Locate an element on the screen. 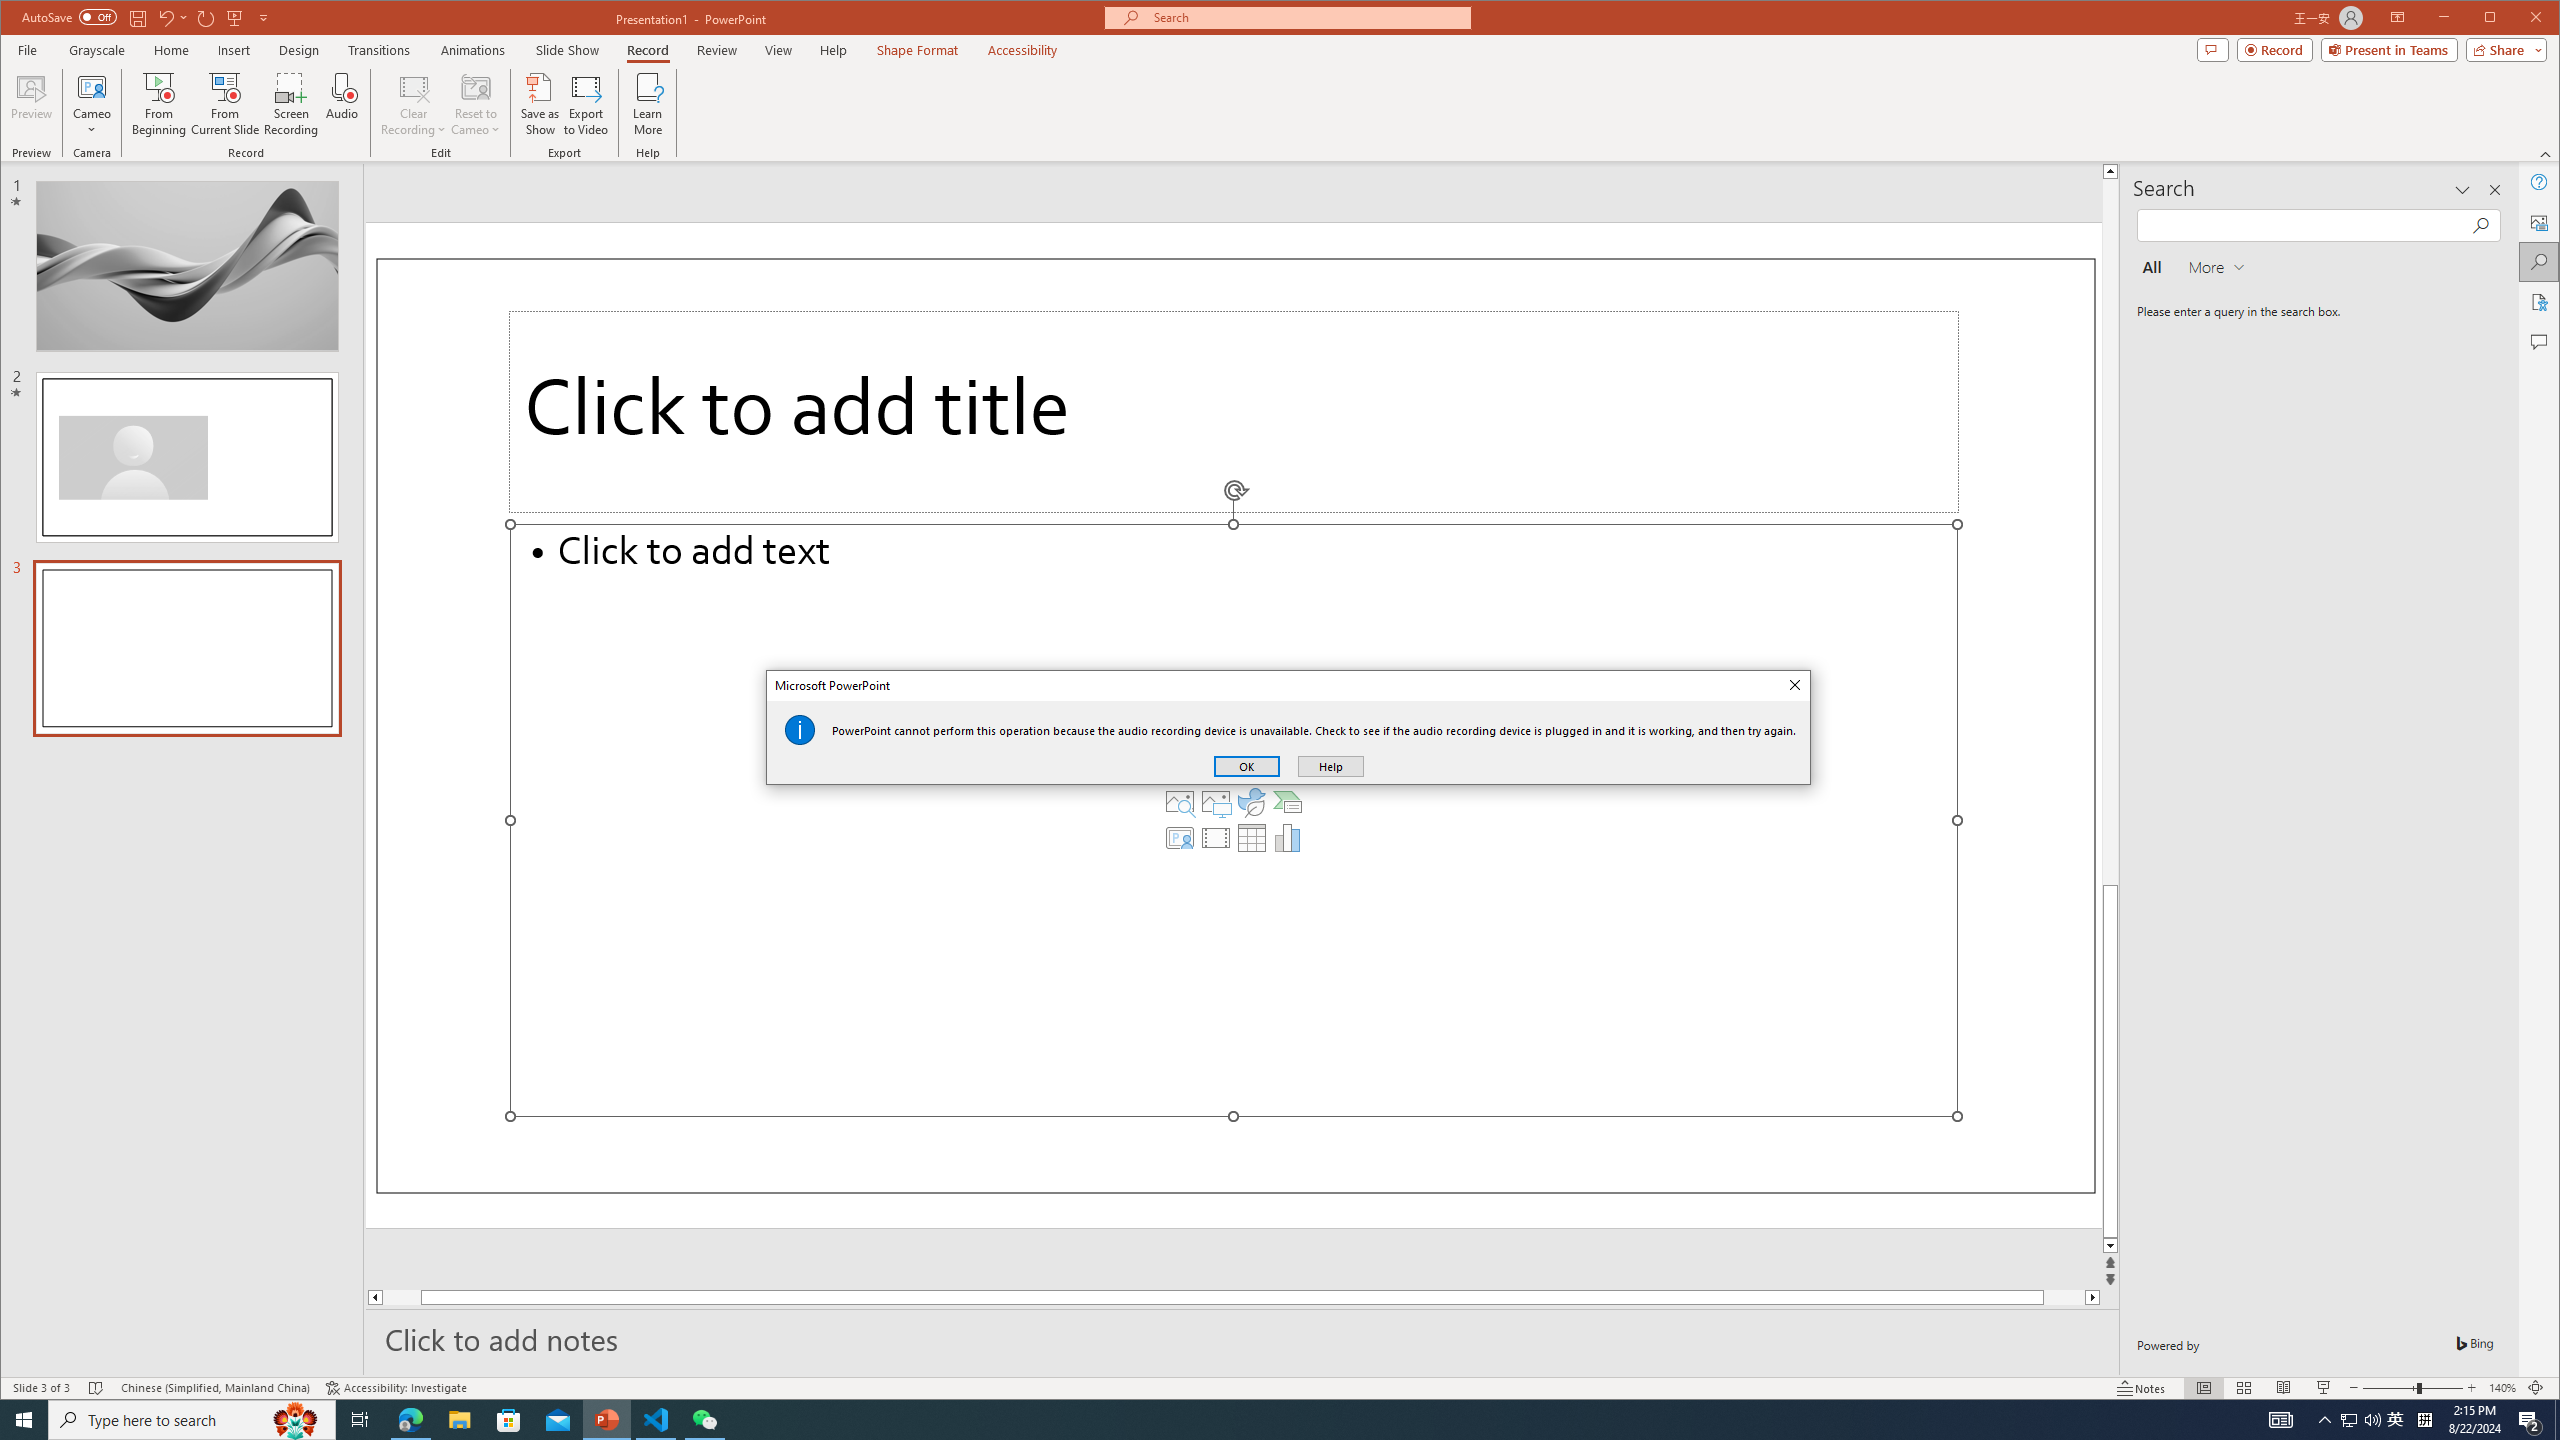  Export to Video is located at coordinates (587, 104).